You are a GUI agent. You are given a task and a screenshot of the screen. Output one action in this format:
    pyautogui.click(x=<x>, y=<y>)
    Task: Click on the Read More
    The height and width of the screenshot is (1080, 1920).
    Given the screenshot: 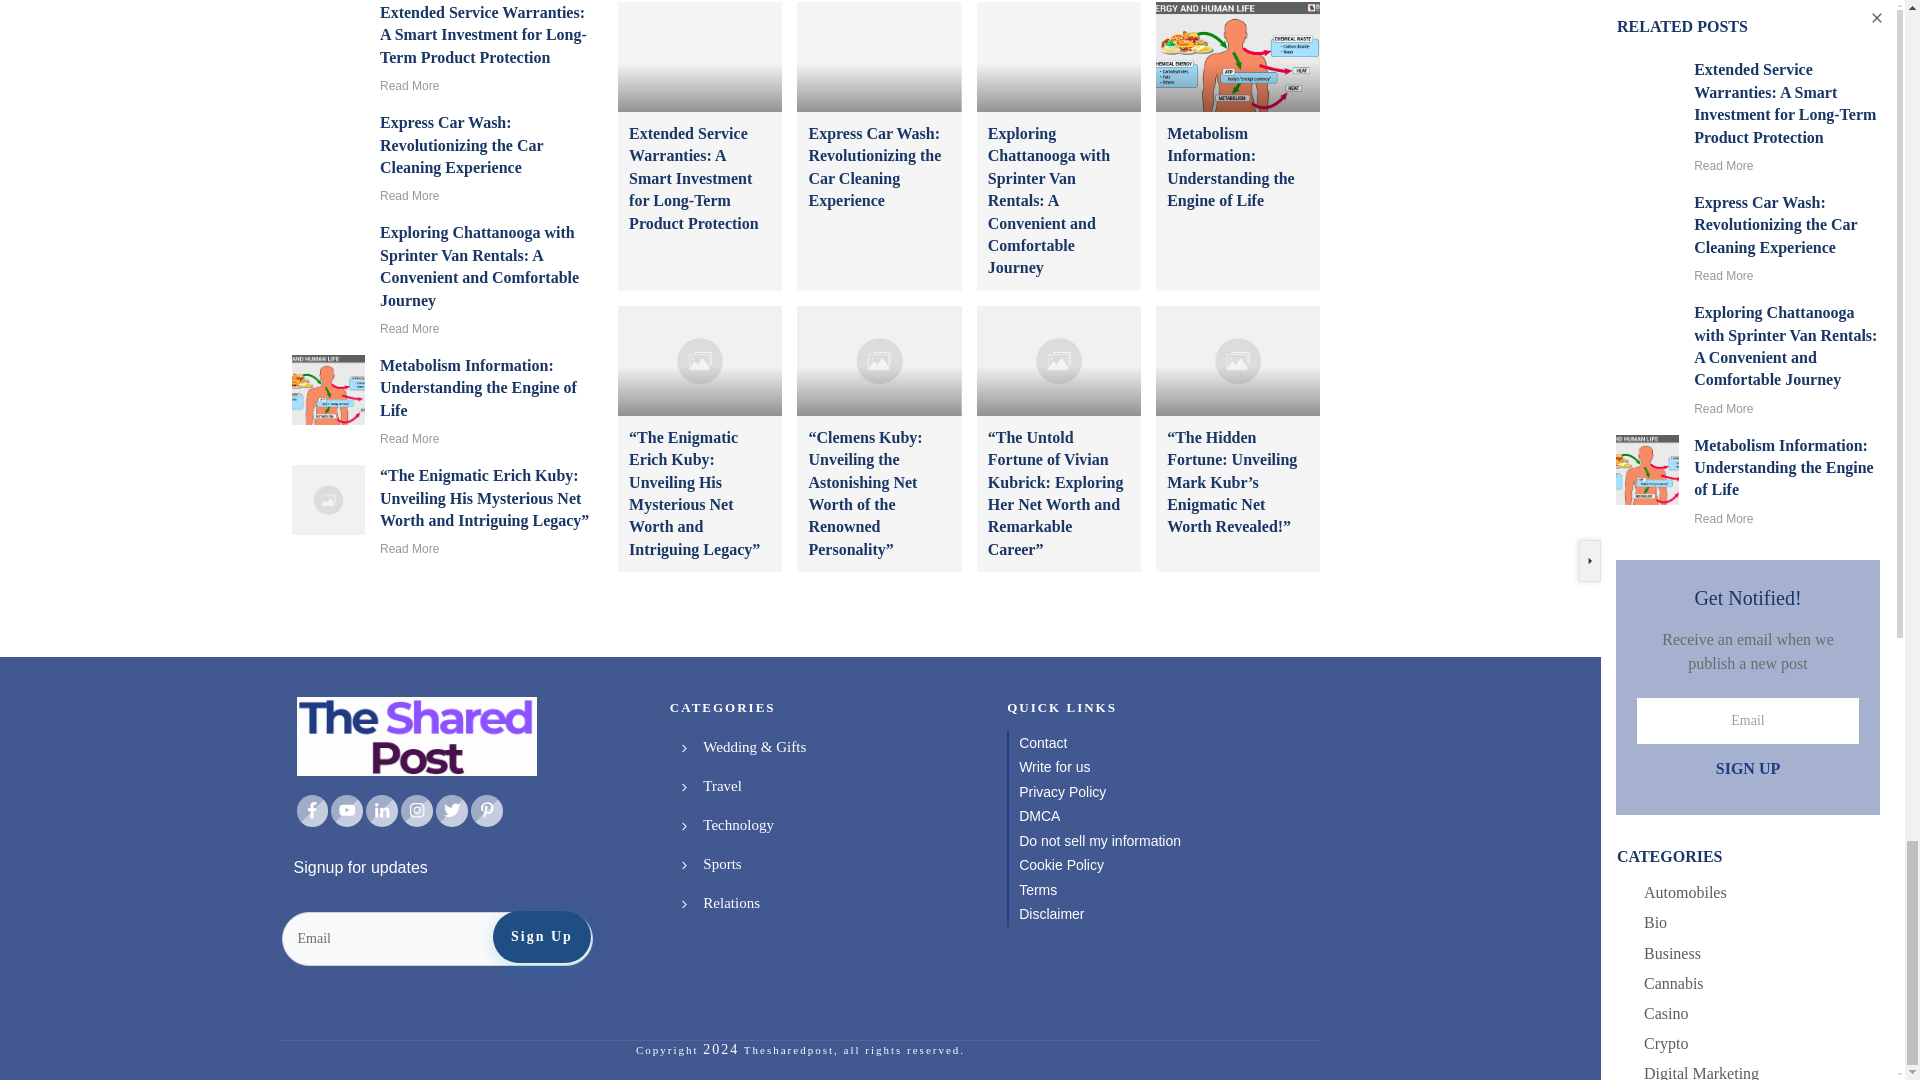 What is the action you would take?
    pyautogui.click(x=410, y=439)
    